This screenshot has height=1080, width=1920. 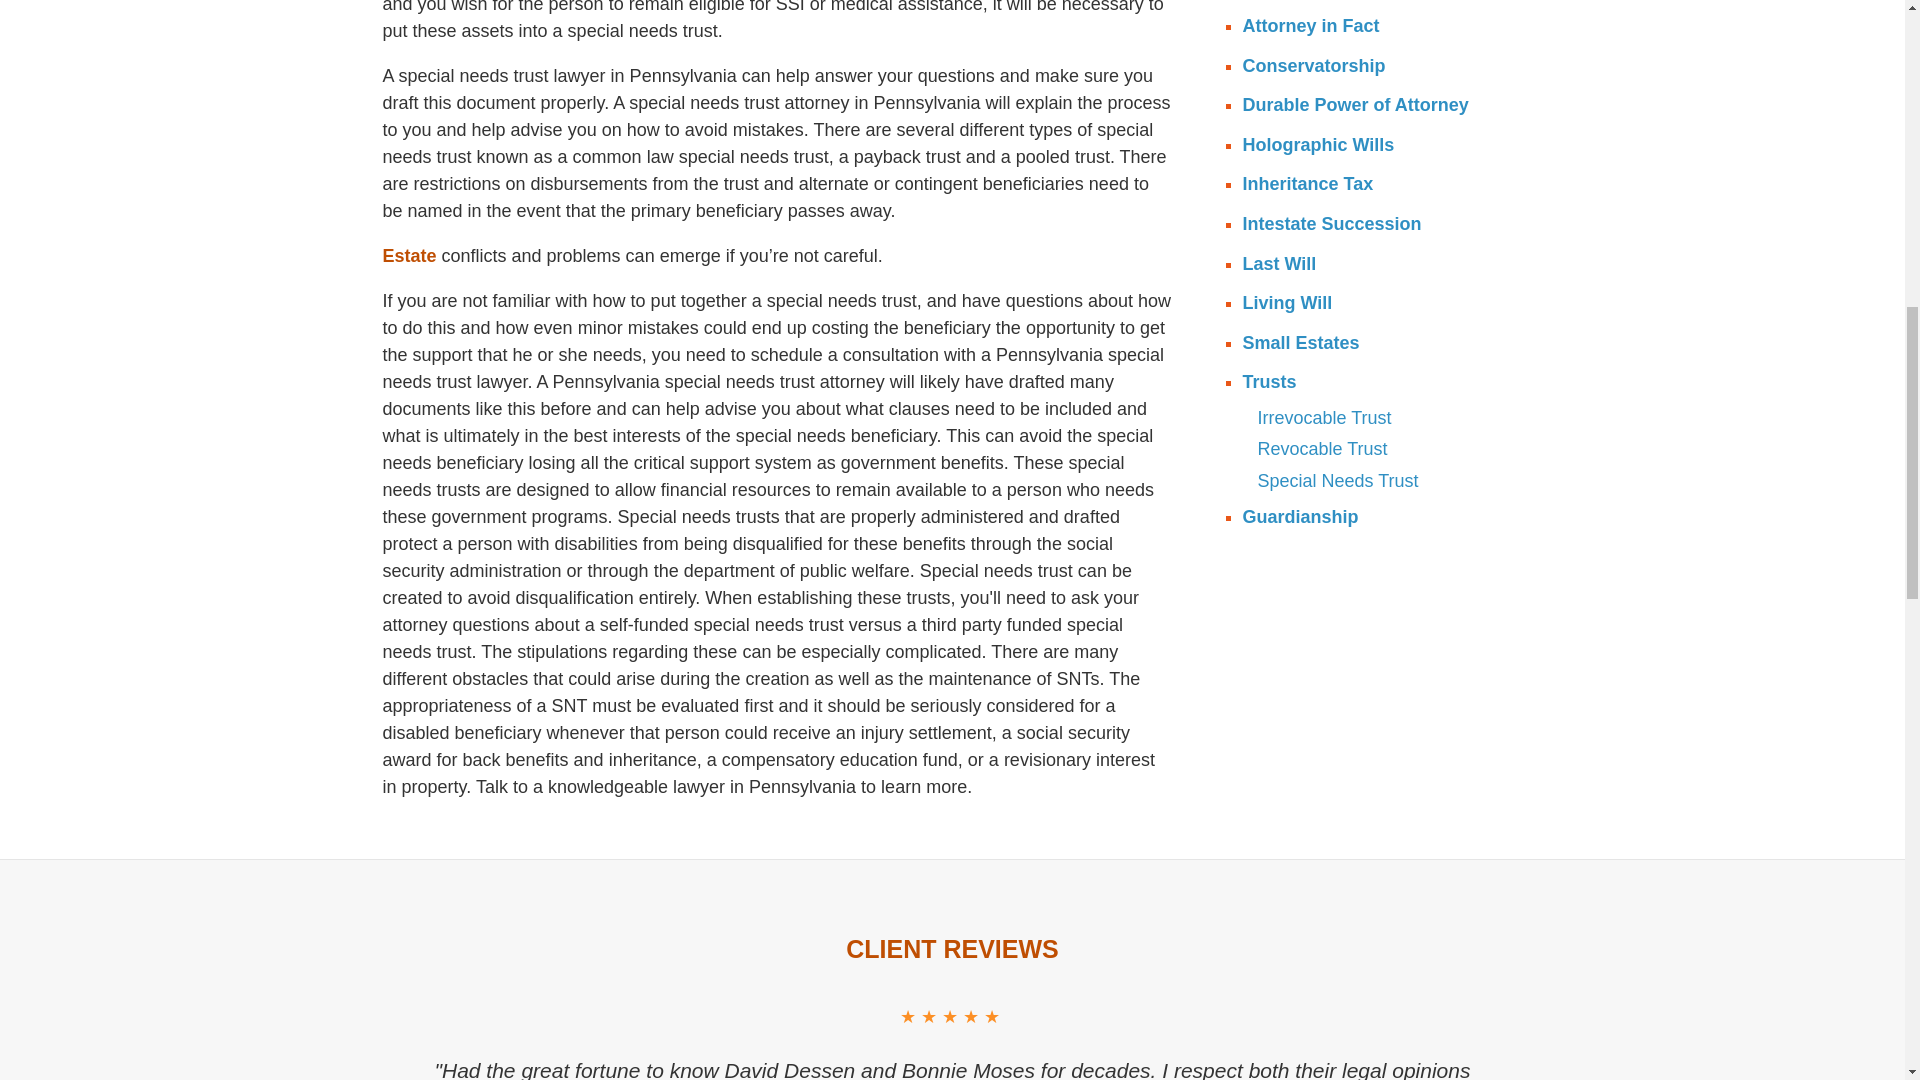 What do you see at coordinates (408, 256) in the screenshot?
I see `Estate` at bounding box center [408, 256].